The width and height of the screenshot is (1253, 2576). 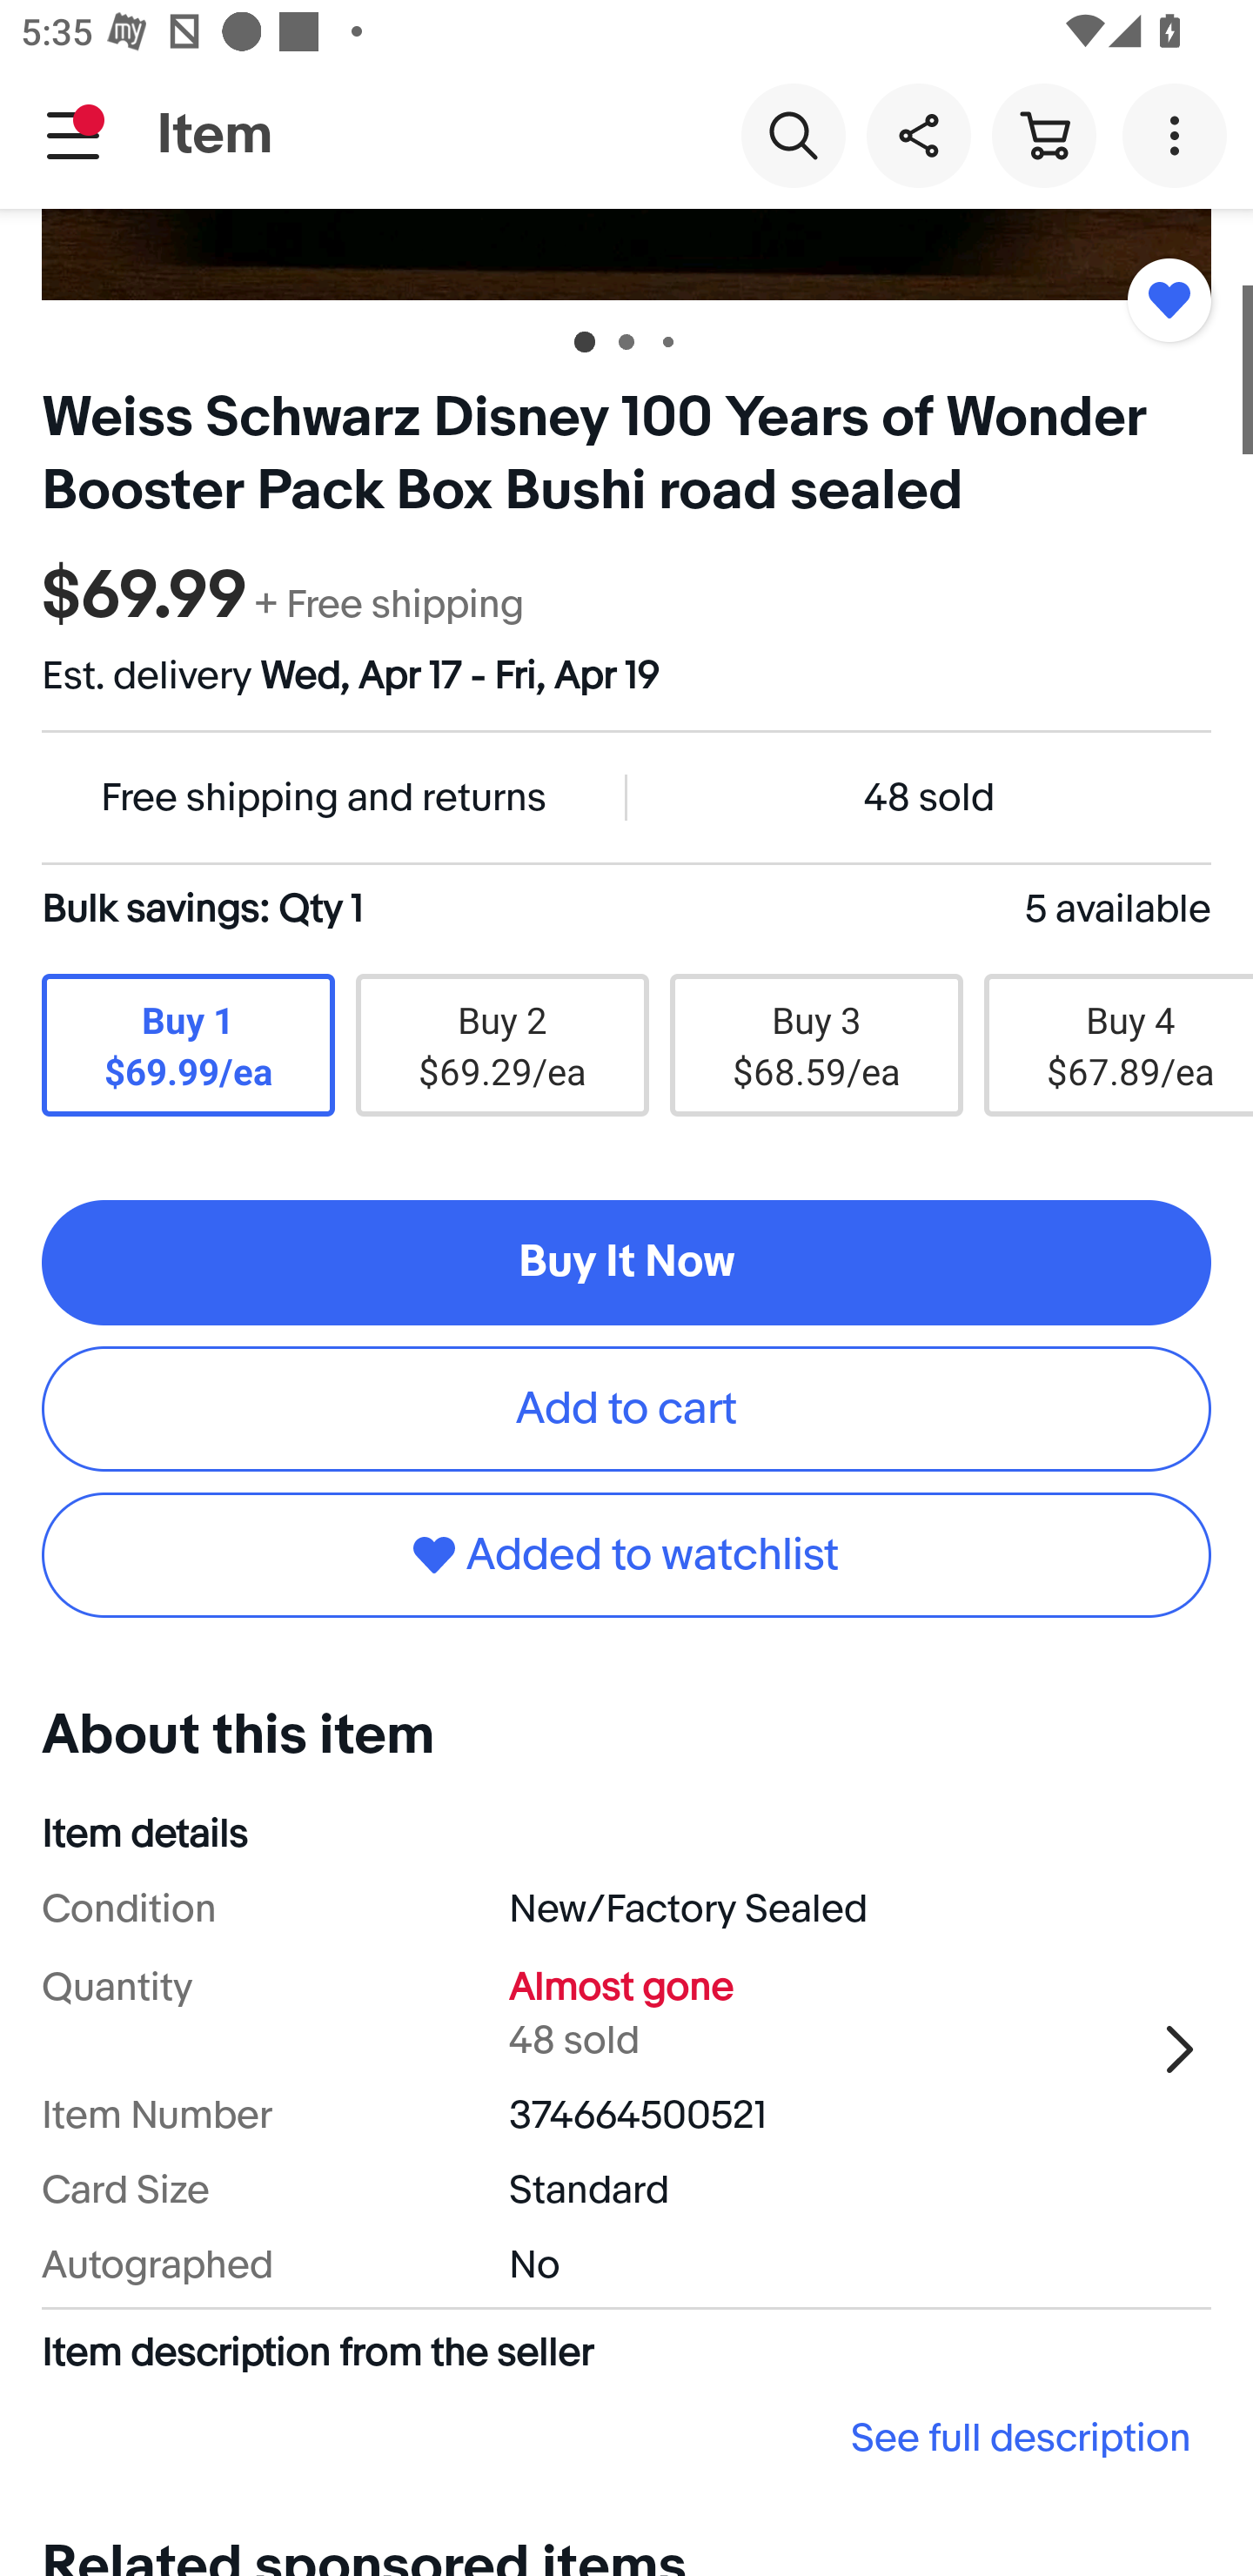 What do you see at coordinates (793, 134) in the screenshot?
I see `Search` at bounding box center [793, 134].